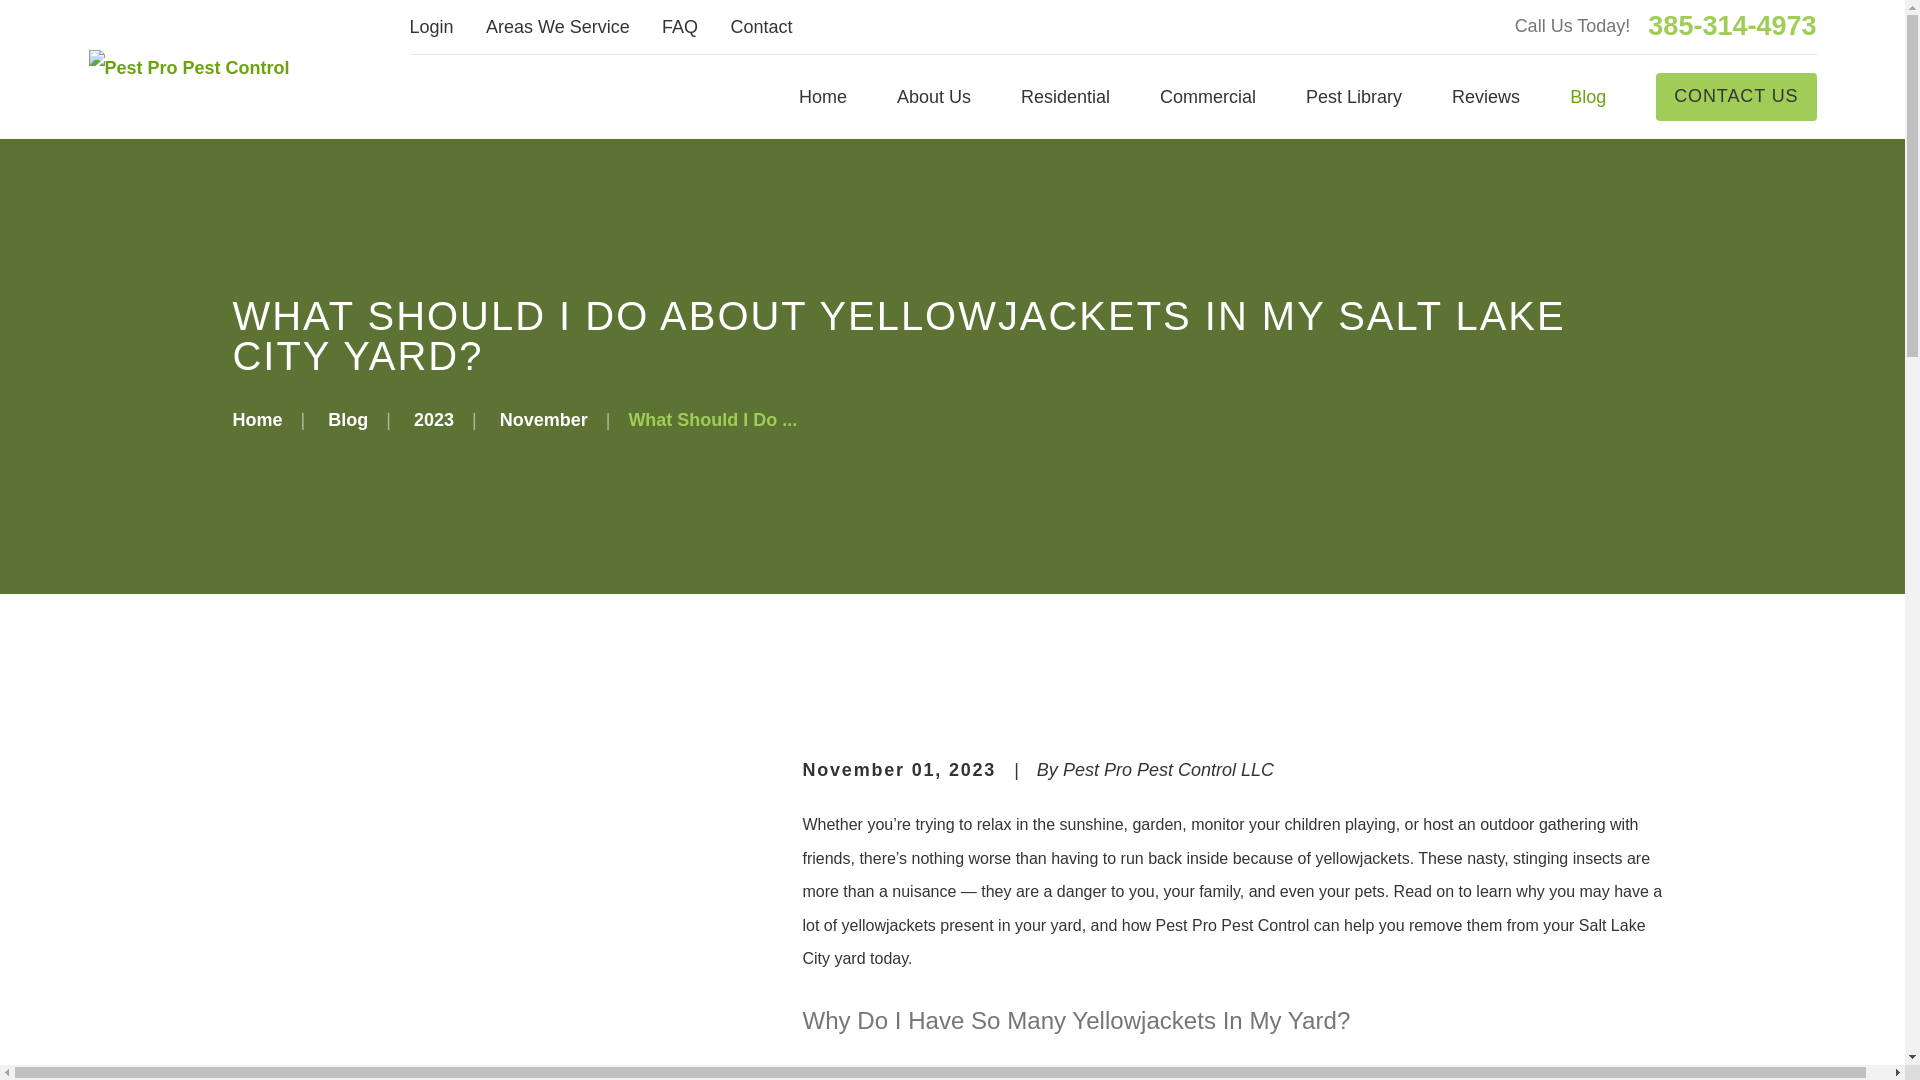 This screenshot has width=1920, height=1080. Describe the element at coordinates (188, 68) in the screenshot. I see `Home` at that location.